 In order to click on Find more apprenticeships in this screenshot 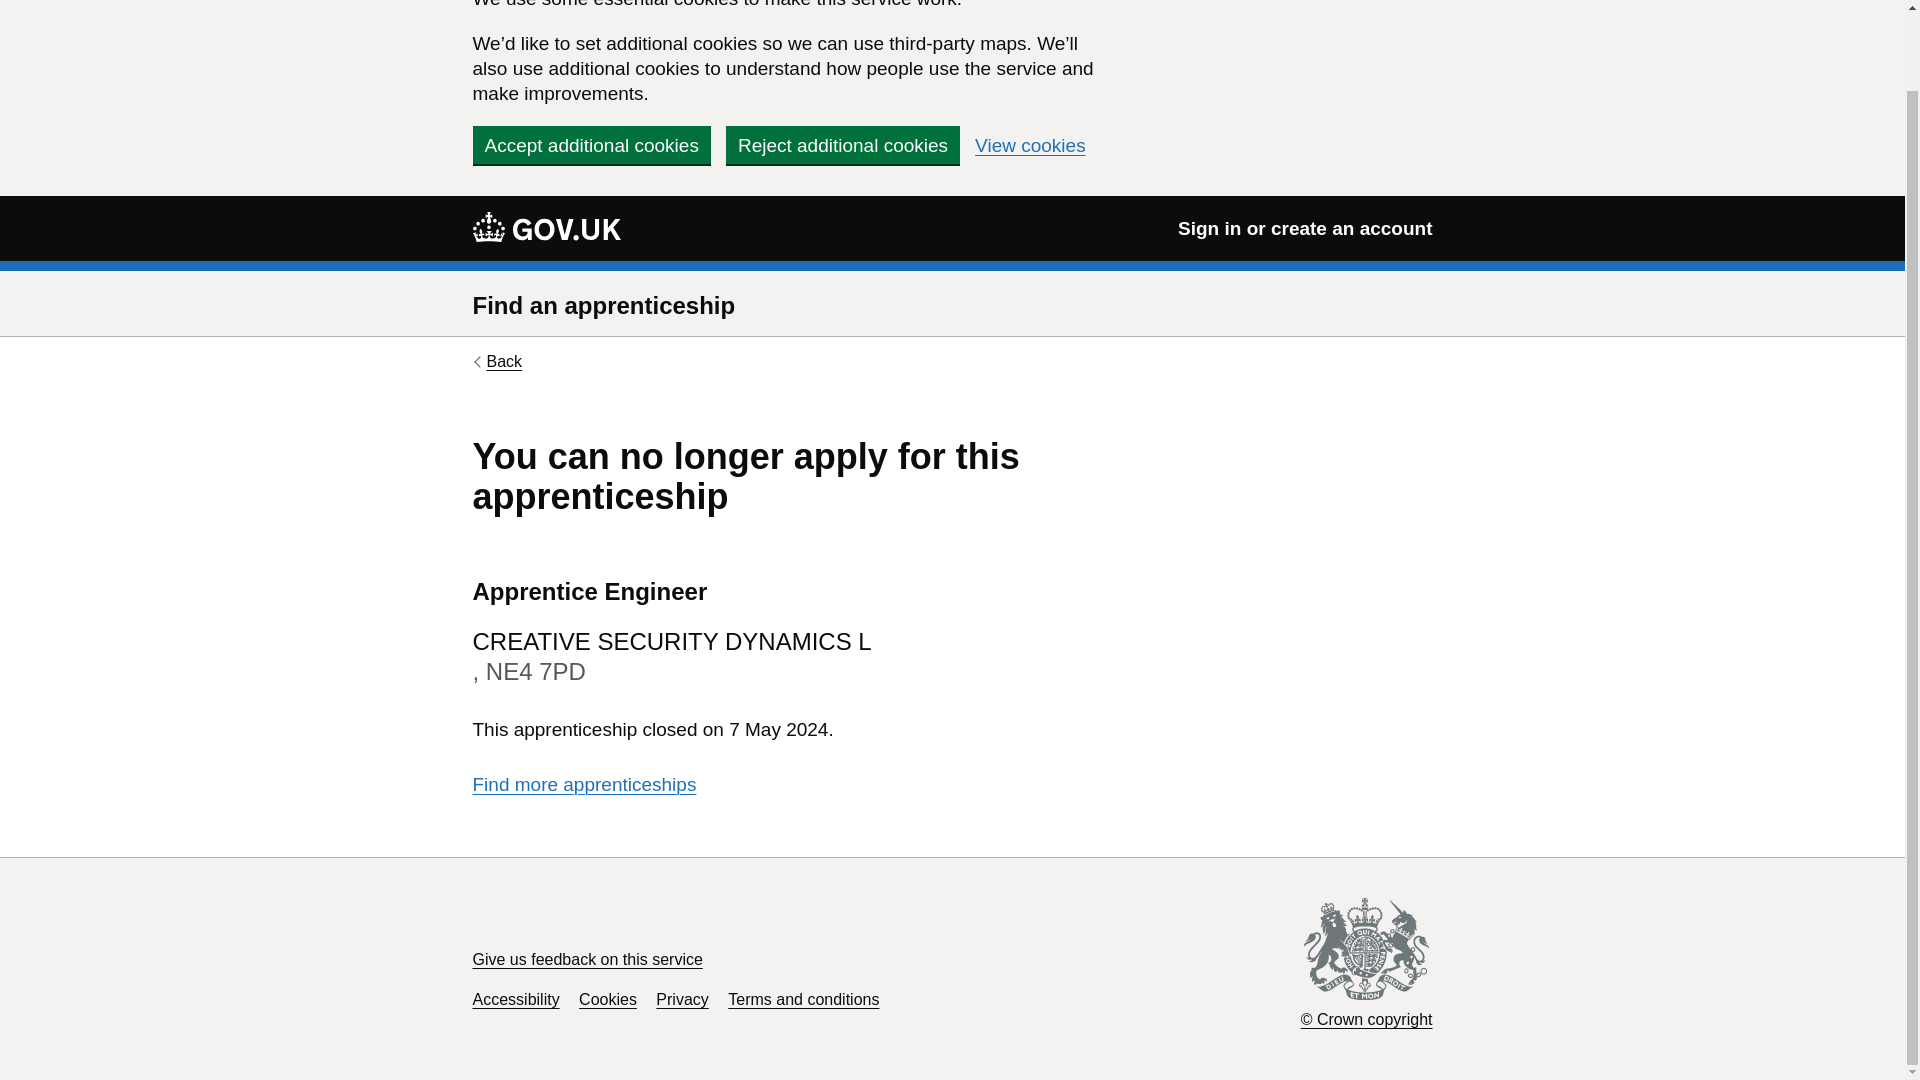, I will do `click(584, 784)`.